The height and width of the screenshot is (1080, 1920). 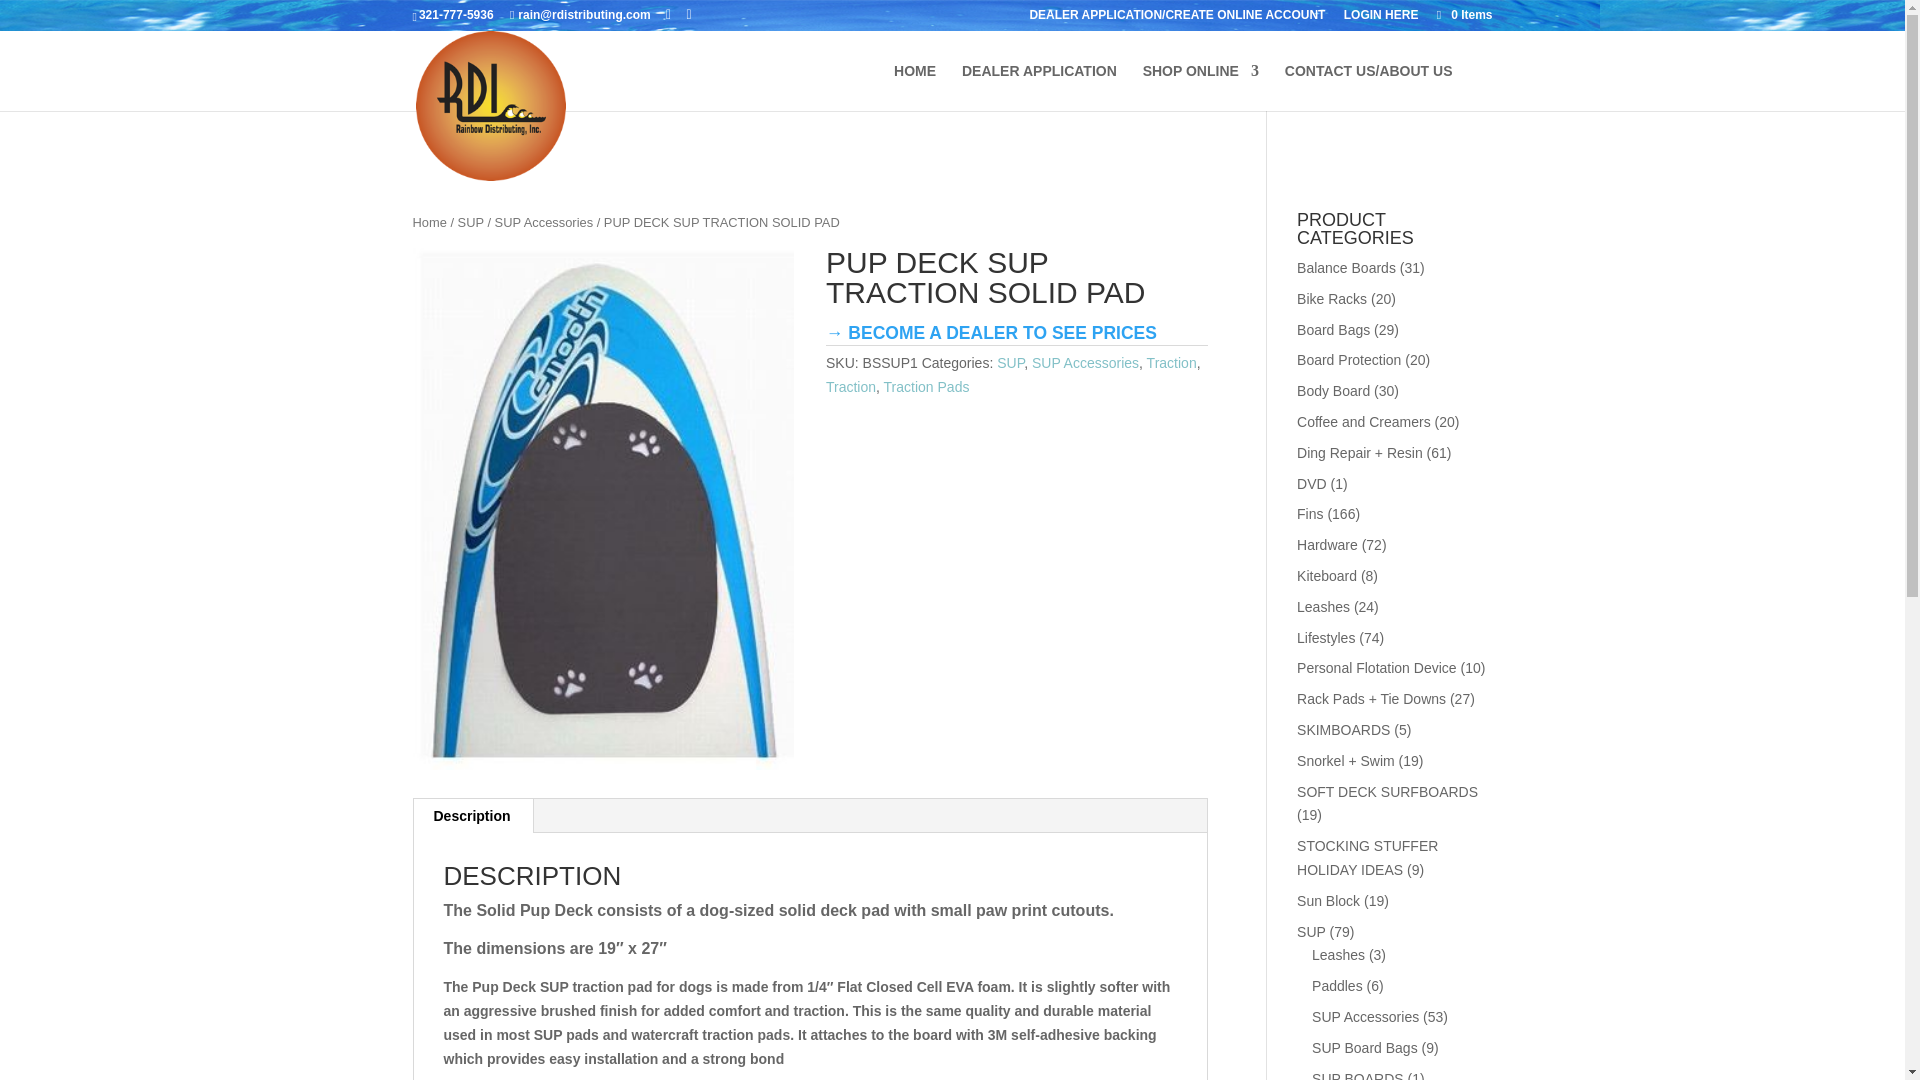 What do you see at coordinates (915, 87) in the screenshot?
I see `HOME` at bounding box center [915, 87].